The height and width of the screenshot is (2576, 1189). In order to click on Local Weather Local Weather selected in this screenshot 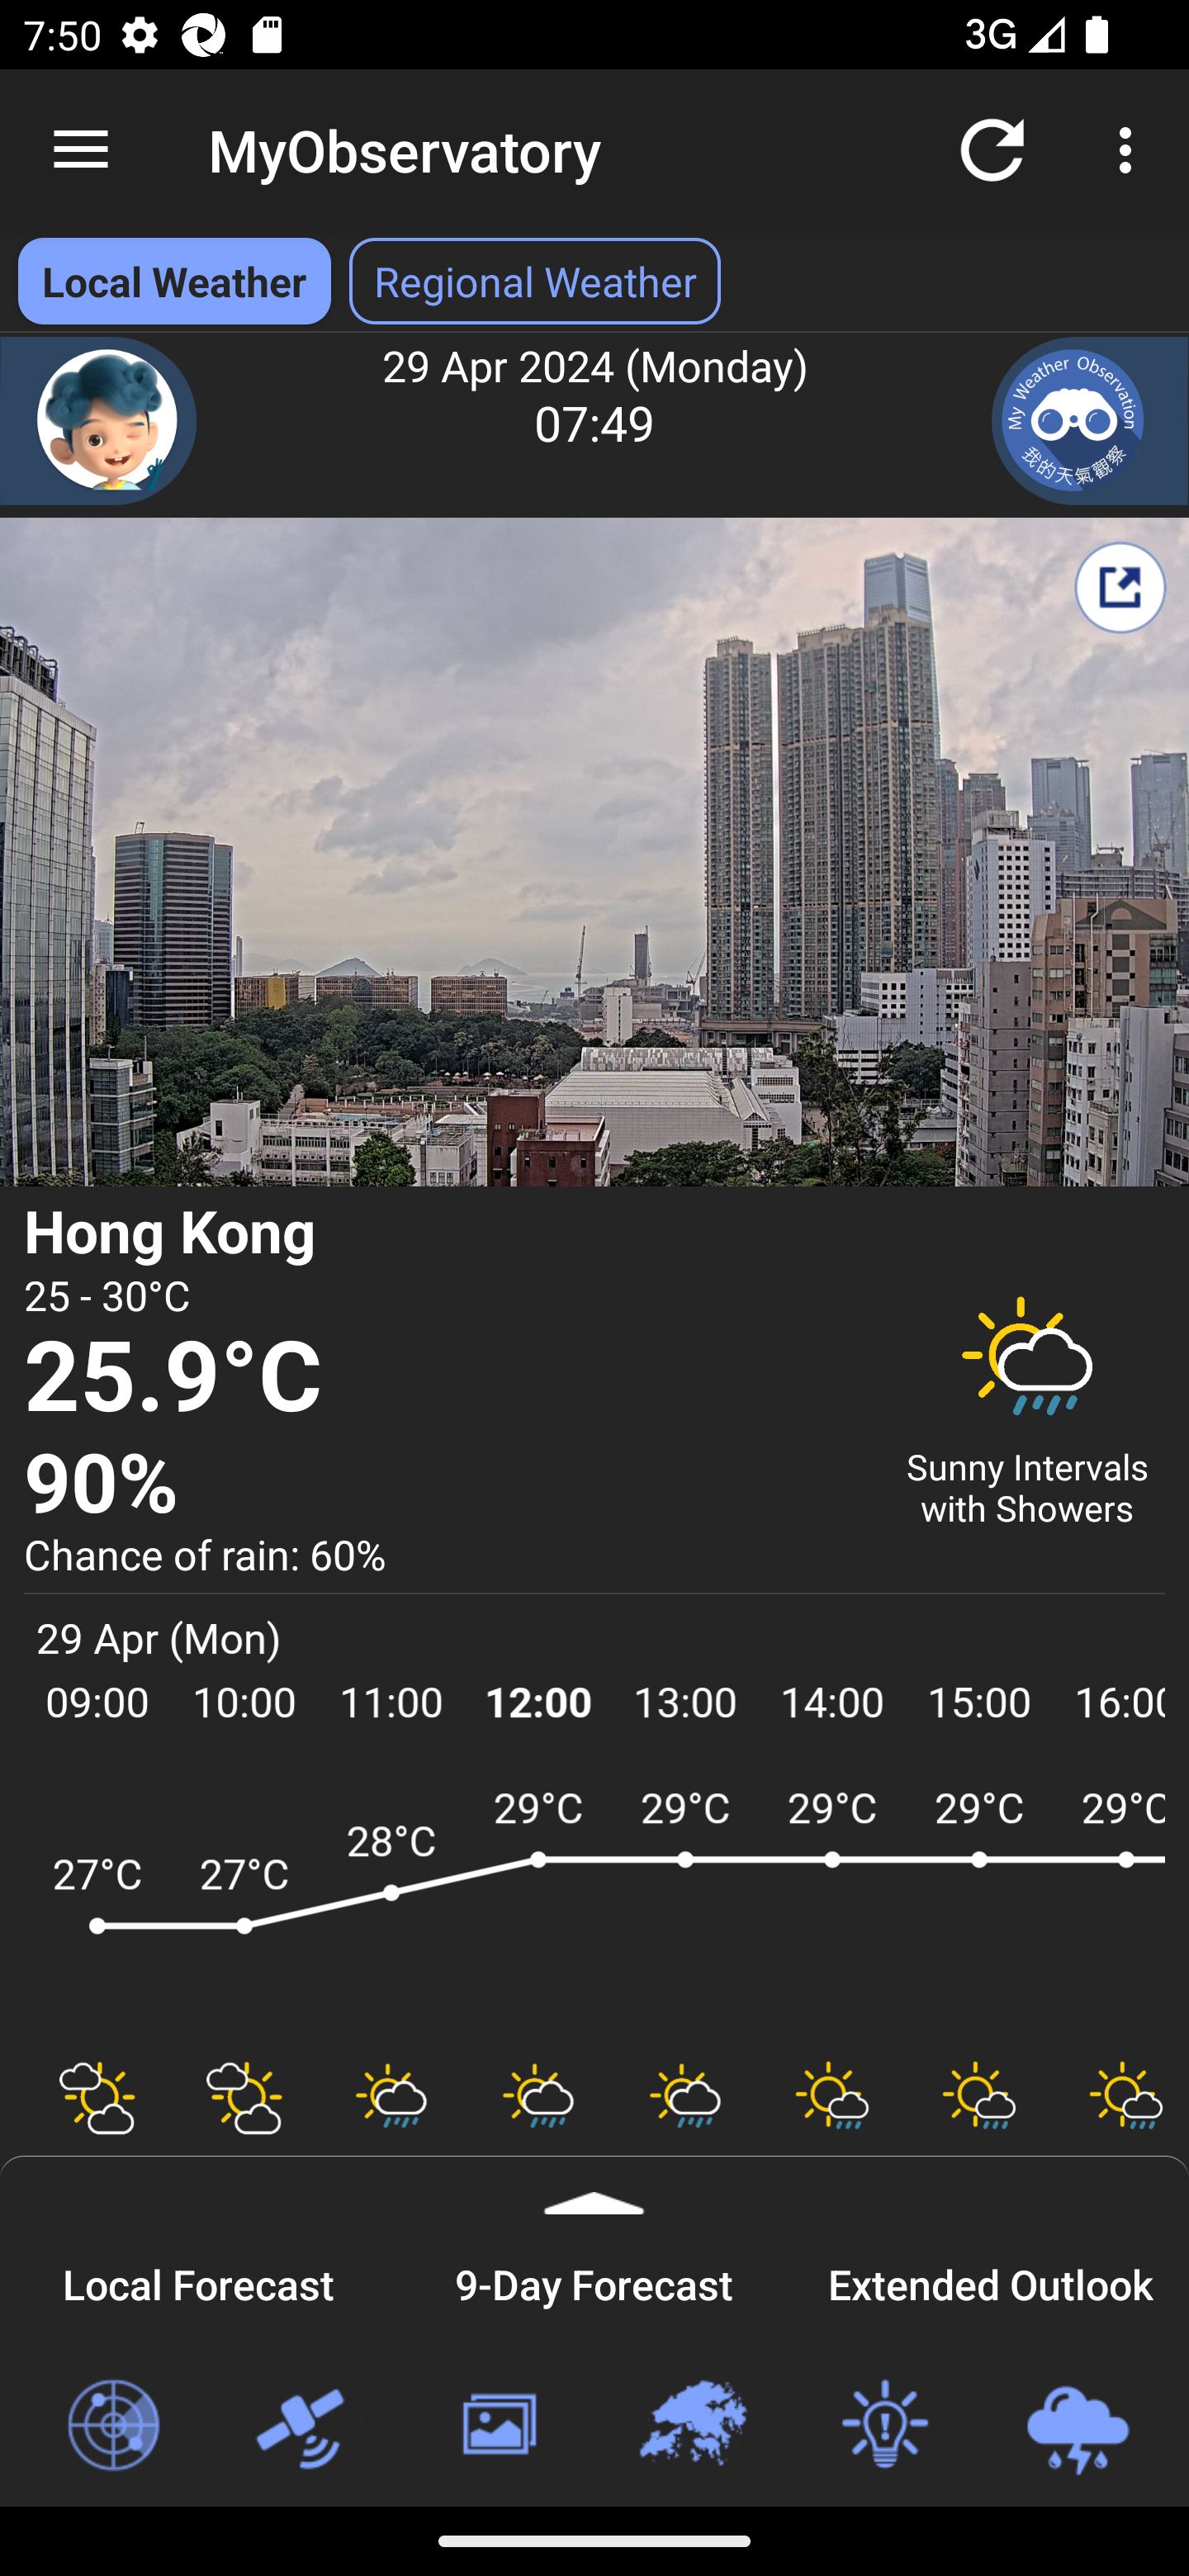, I will do `click(173, 281)`.